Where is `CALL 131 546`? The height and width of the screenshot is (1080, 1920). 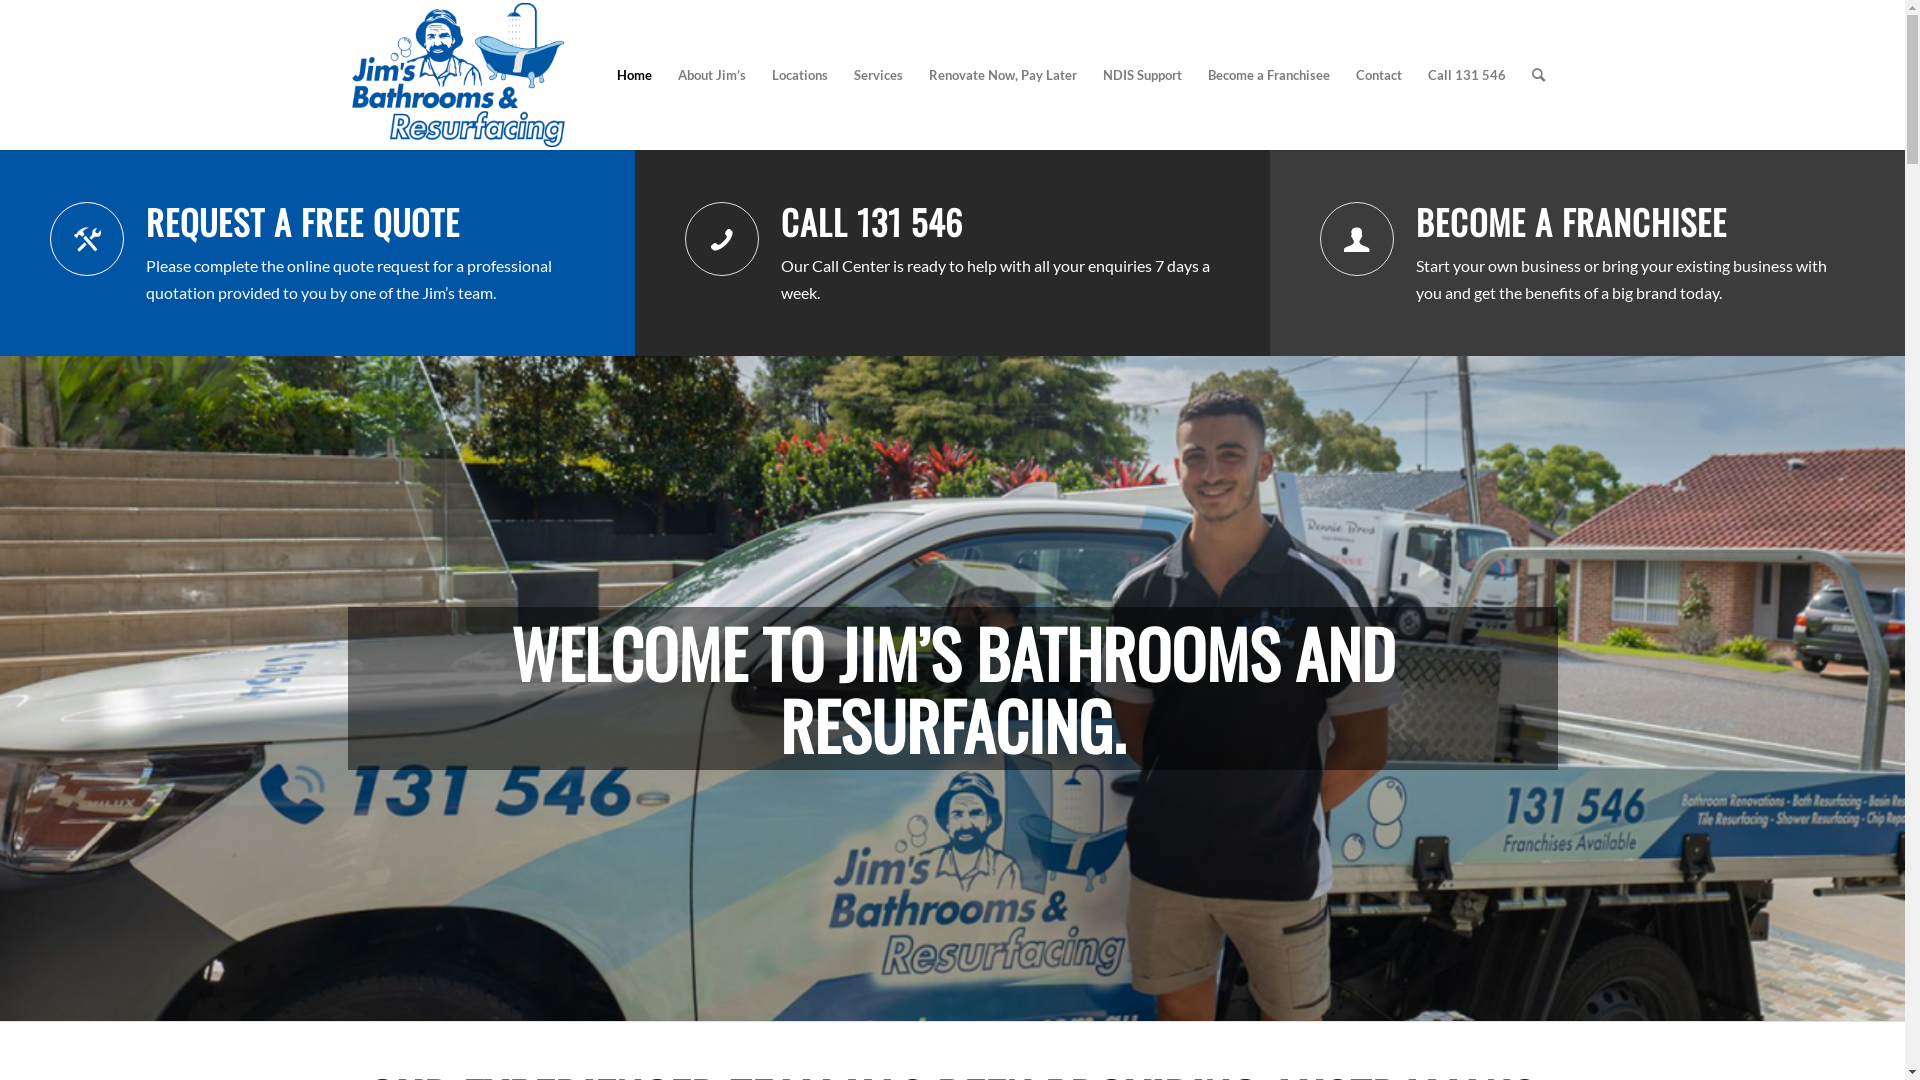 CALL 131 546 is located at coordinates (872, 222).